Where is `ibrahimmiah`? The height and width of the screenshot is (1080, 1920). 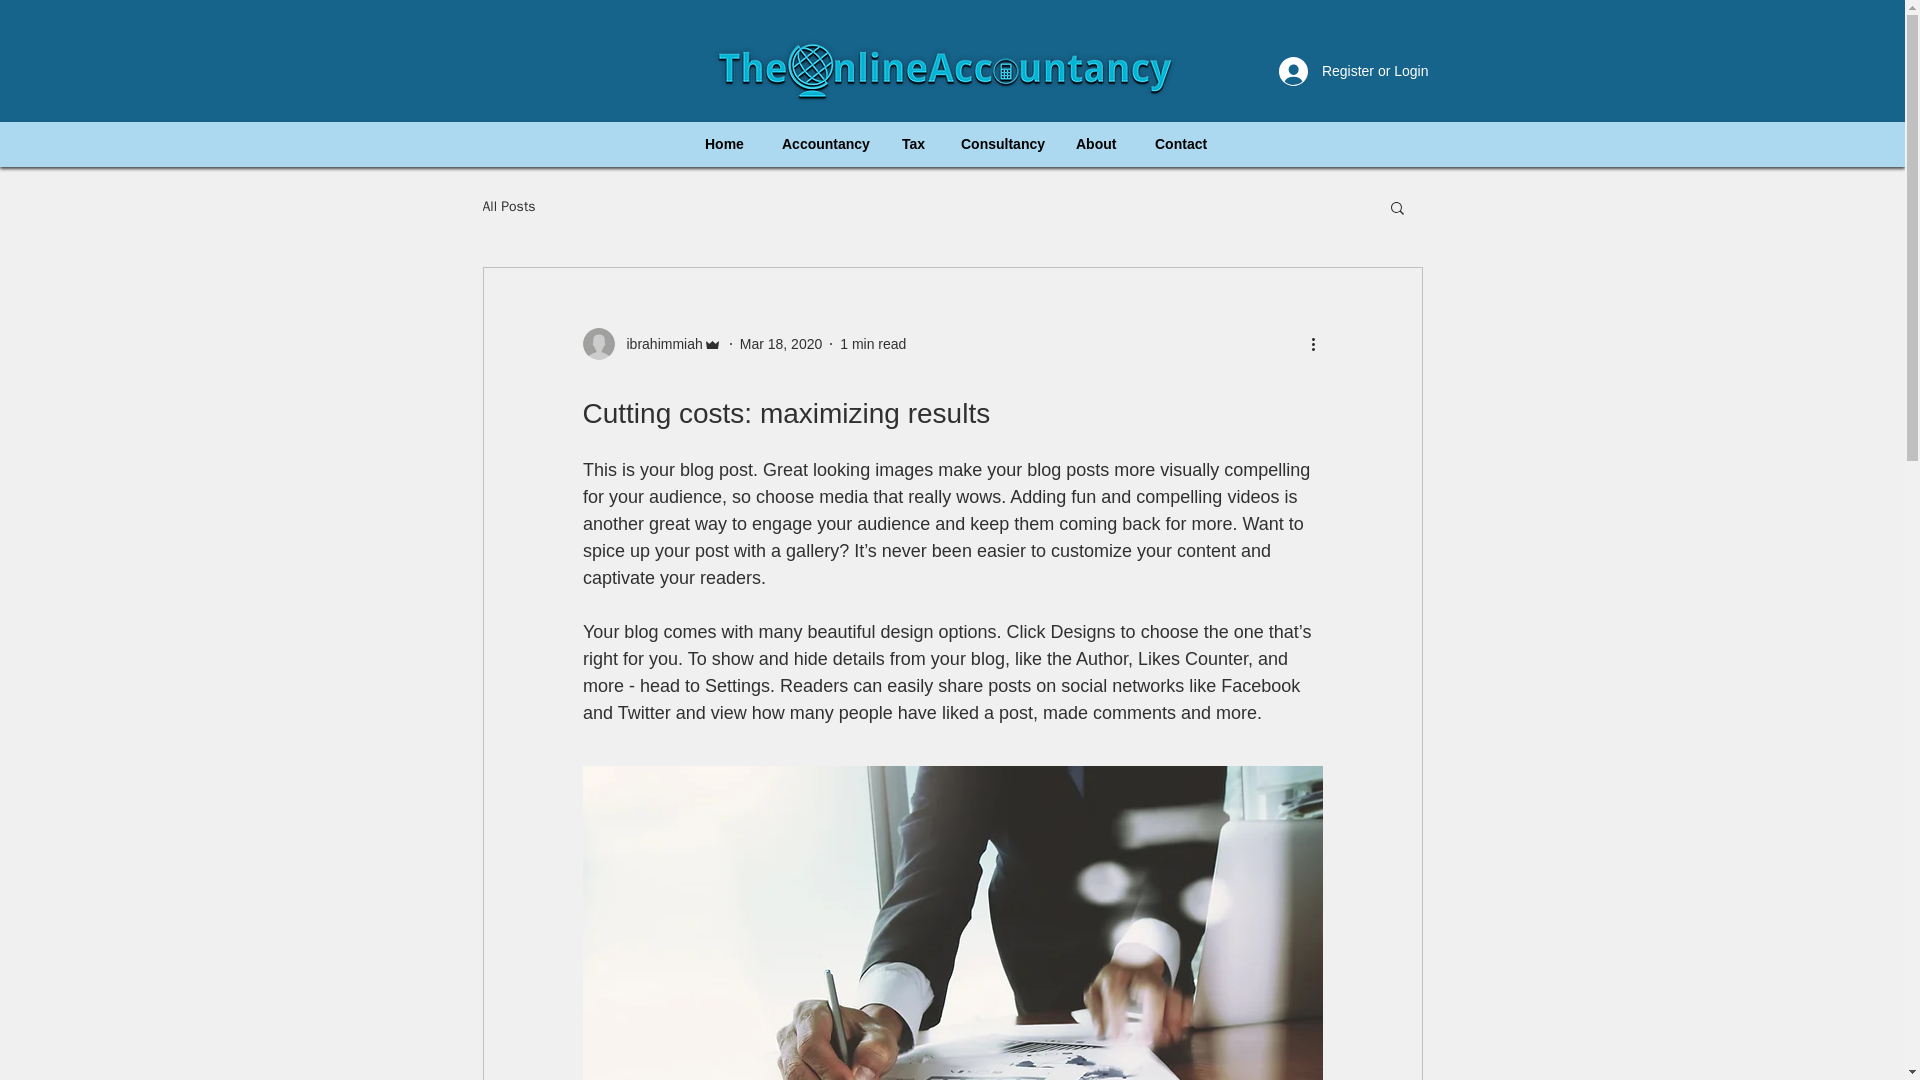 ibrahimmiah is located at coordinates (651, 344).